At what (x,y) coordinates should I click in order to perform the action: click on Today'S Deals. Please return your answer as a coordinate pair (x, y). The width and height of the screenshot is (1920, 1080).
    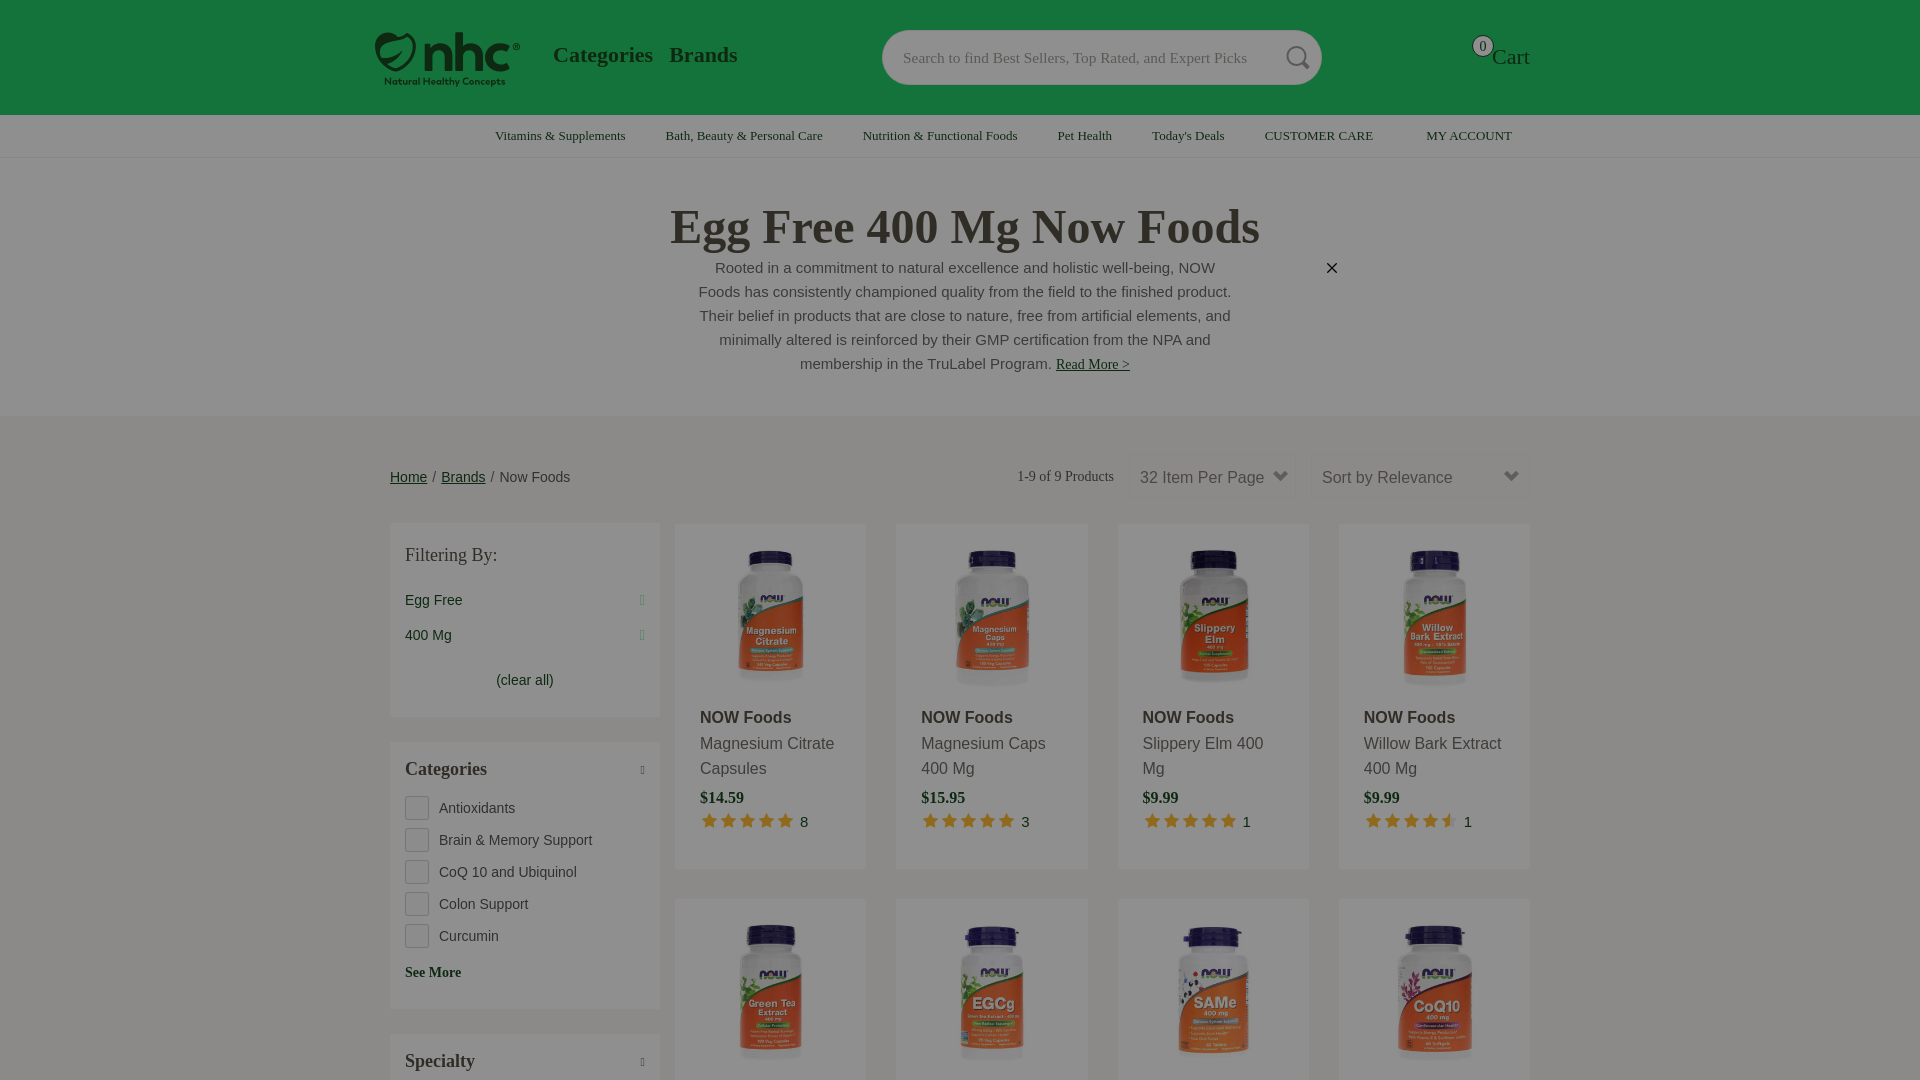
    Looking at the image, I should click on (1188, 135).